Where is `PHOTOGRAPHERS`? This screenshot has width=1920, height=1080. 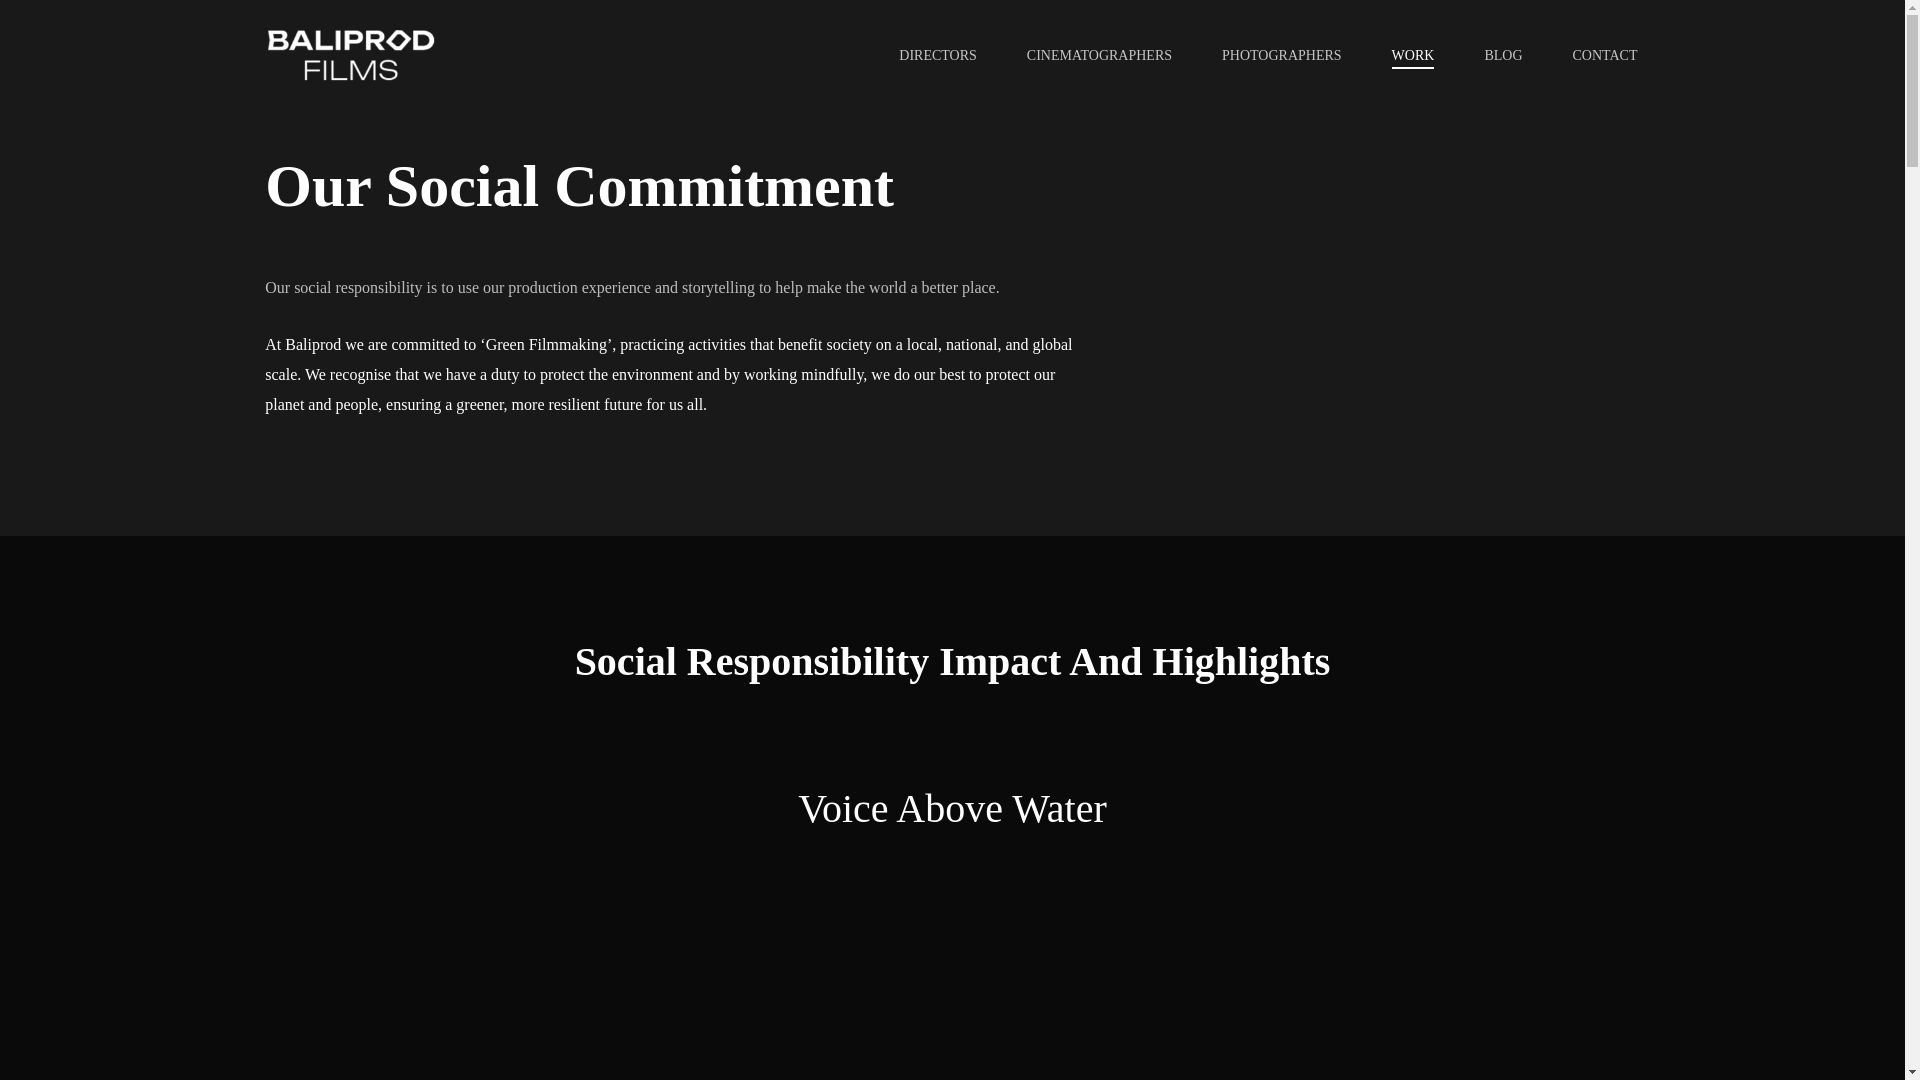
PHOTOGRAPHERS is located at coordinates (1282, 54).